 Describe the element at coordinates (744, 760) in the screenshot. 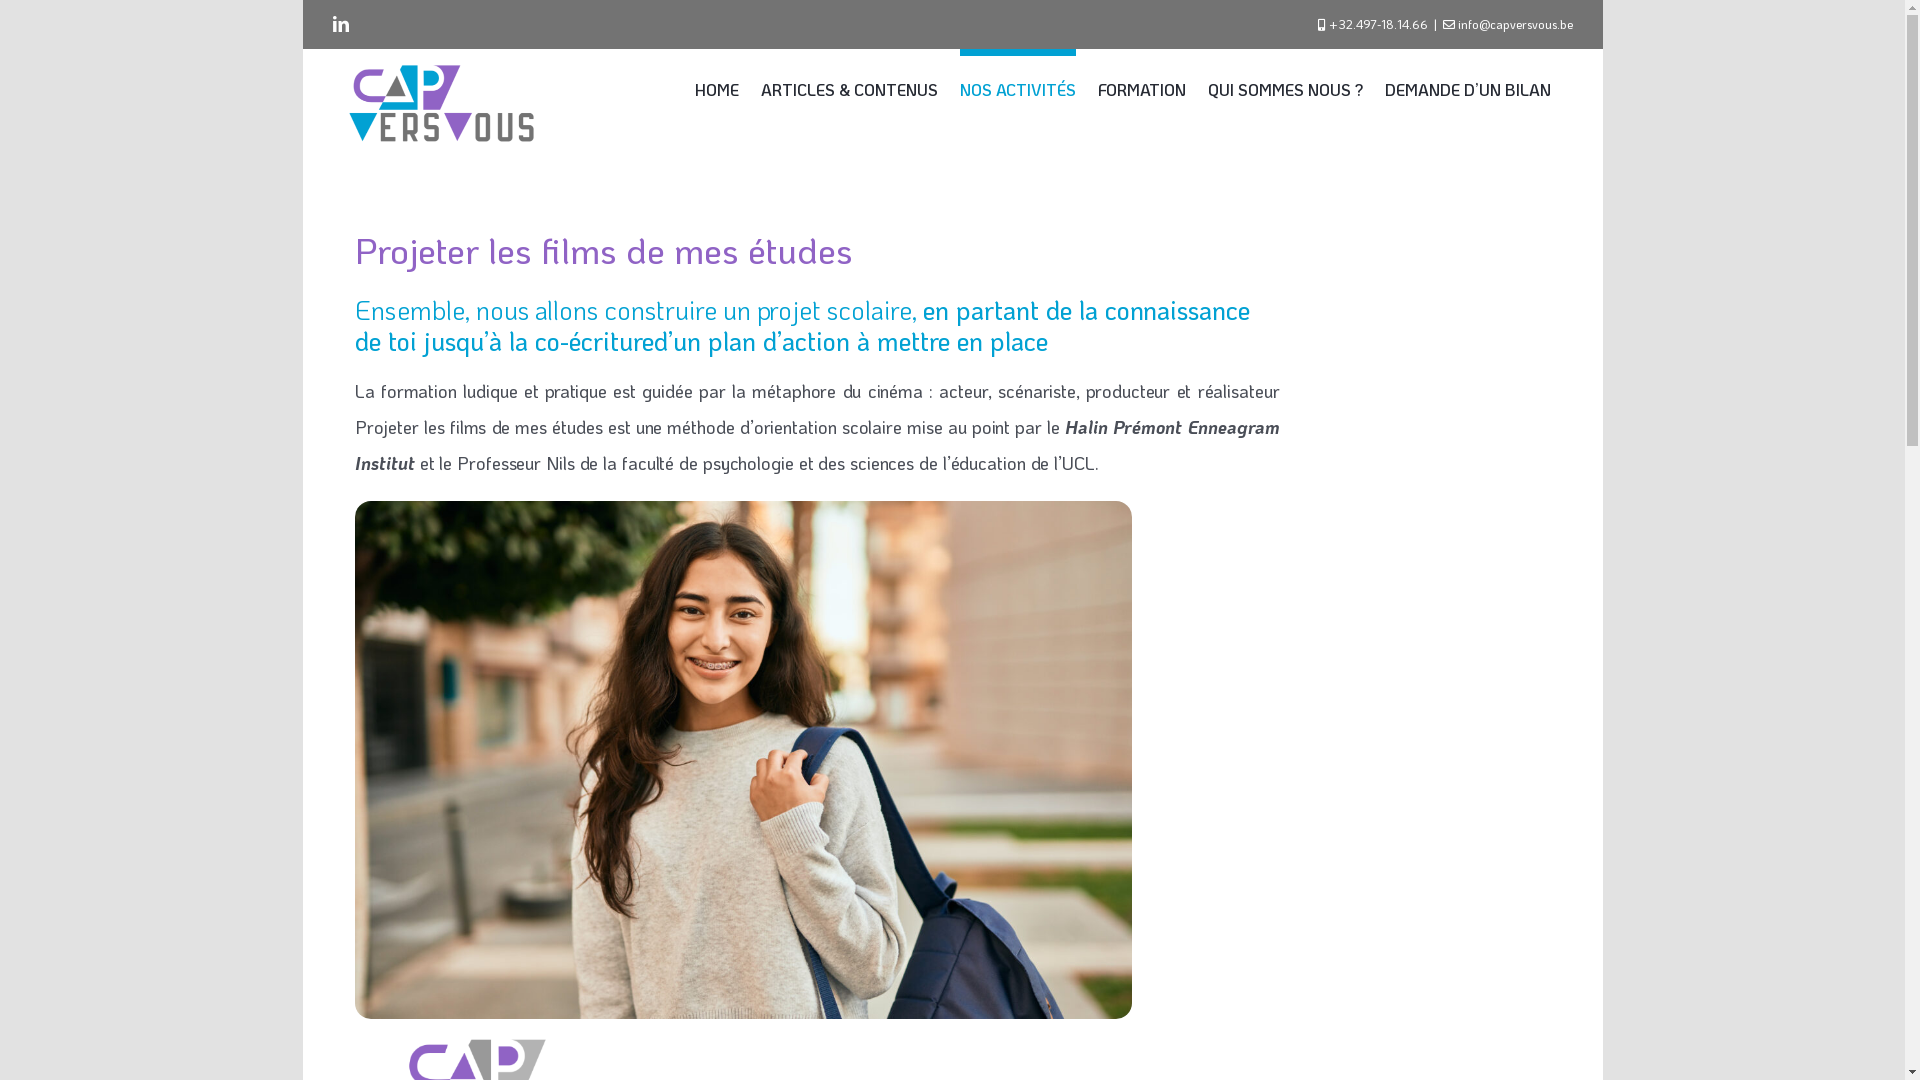

I see `Young,Middle,East,Student,Girl,Smiling,Happy,Standing,At,The` at that location.